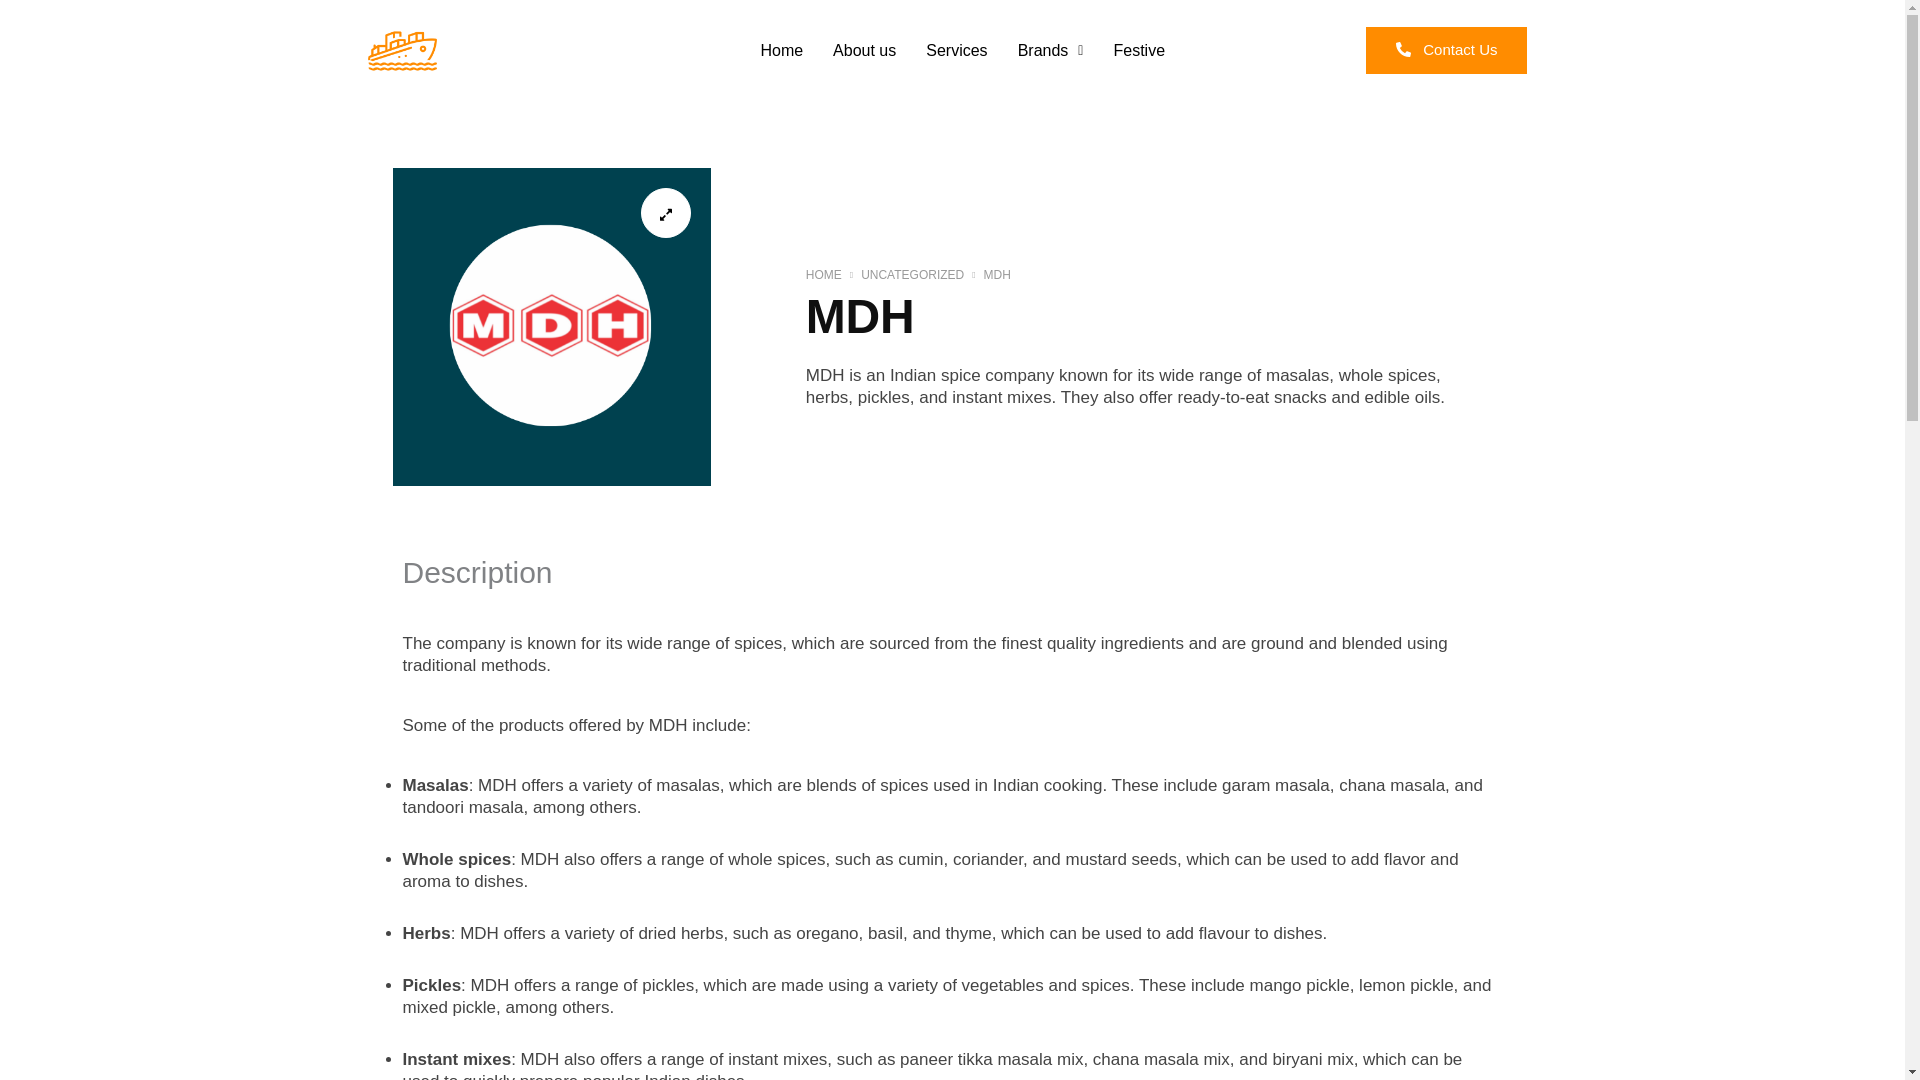  What do you see at coordinates (780, 51) in the screenshot?
I see `Home` at bounding box center [780, 51].